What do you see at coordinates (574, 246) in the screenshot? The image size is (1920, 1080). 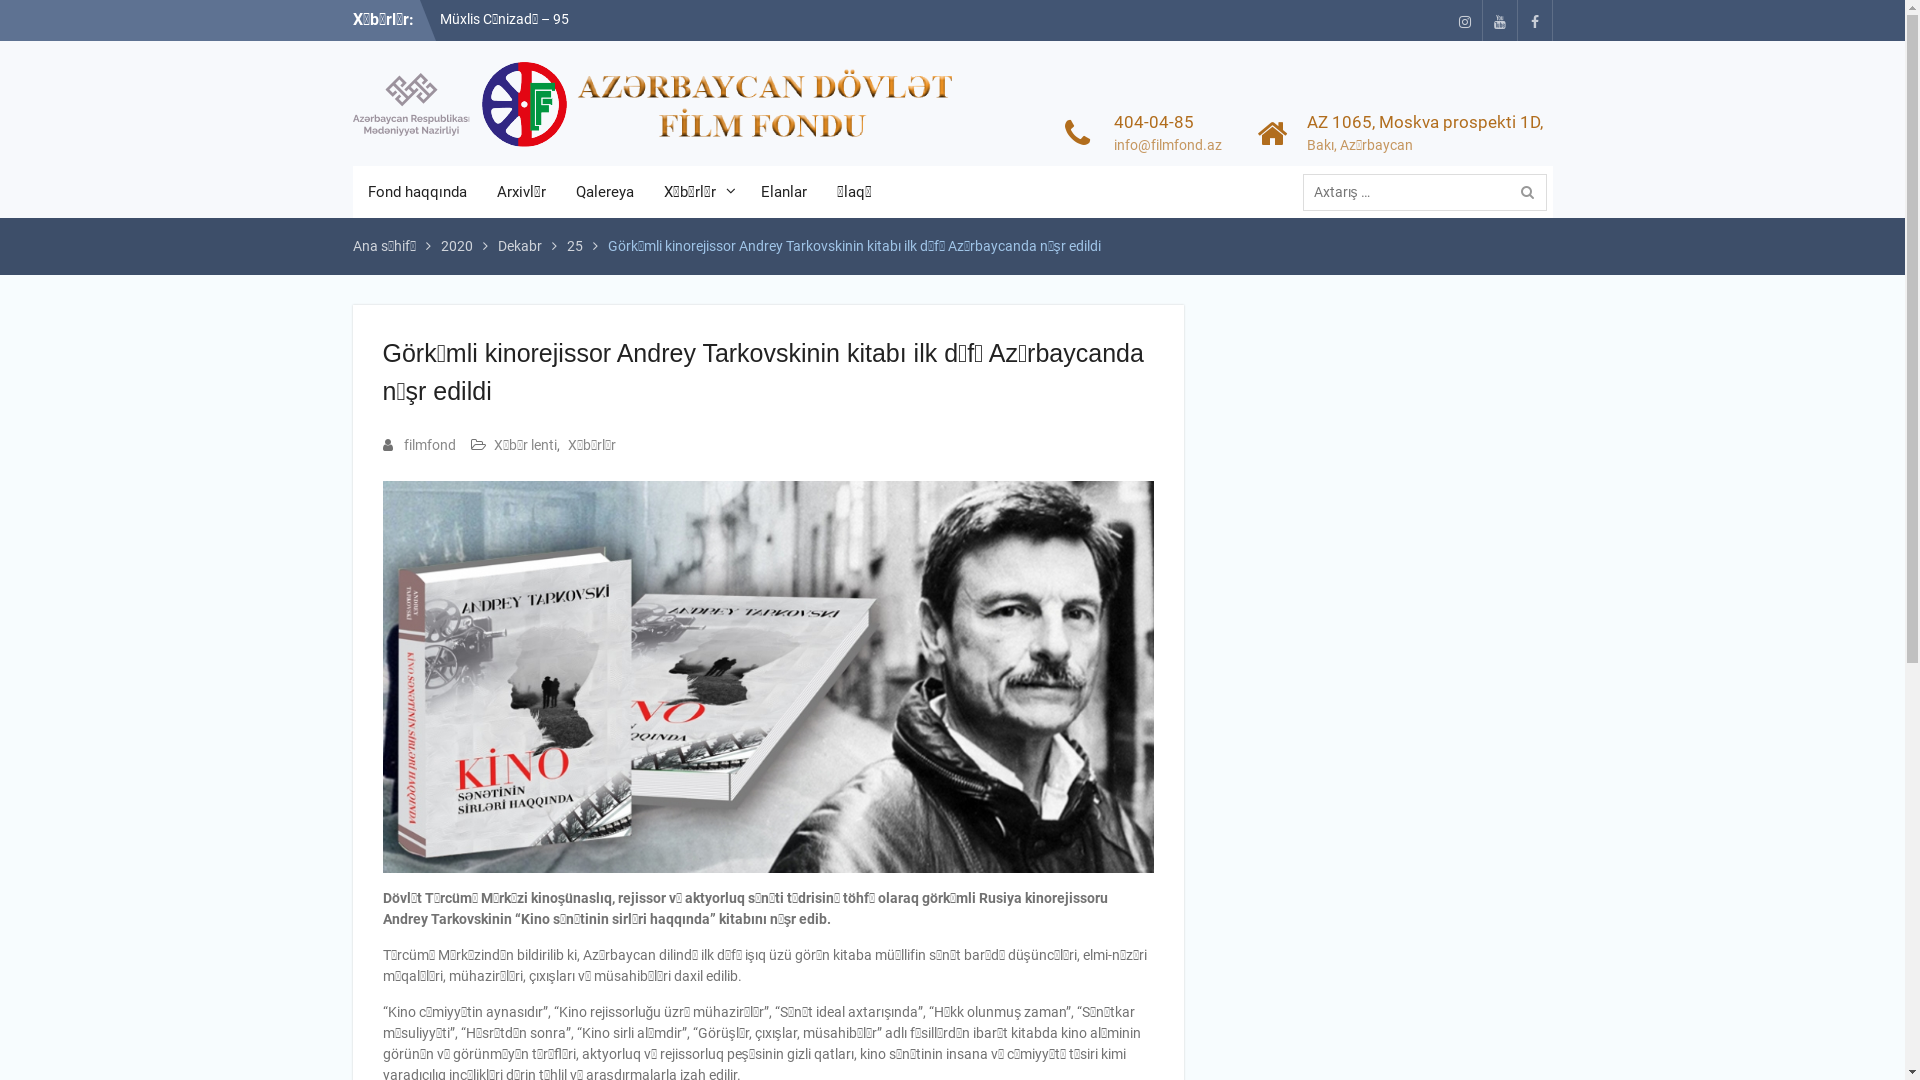 I see `25` at bounding box center [574, 246].